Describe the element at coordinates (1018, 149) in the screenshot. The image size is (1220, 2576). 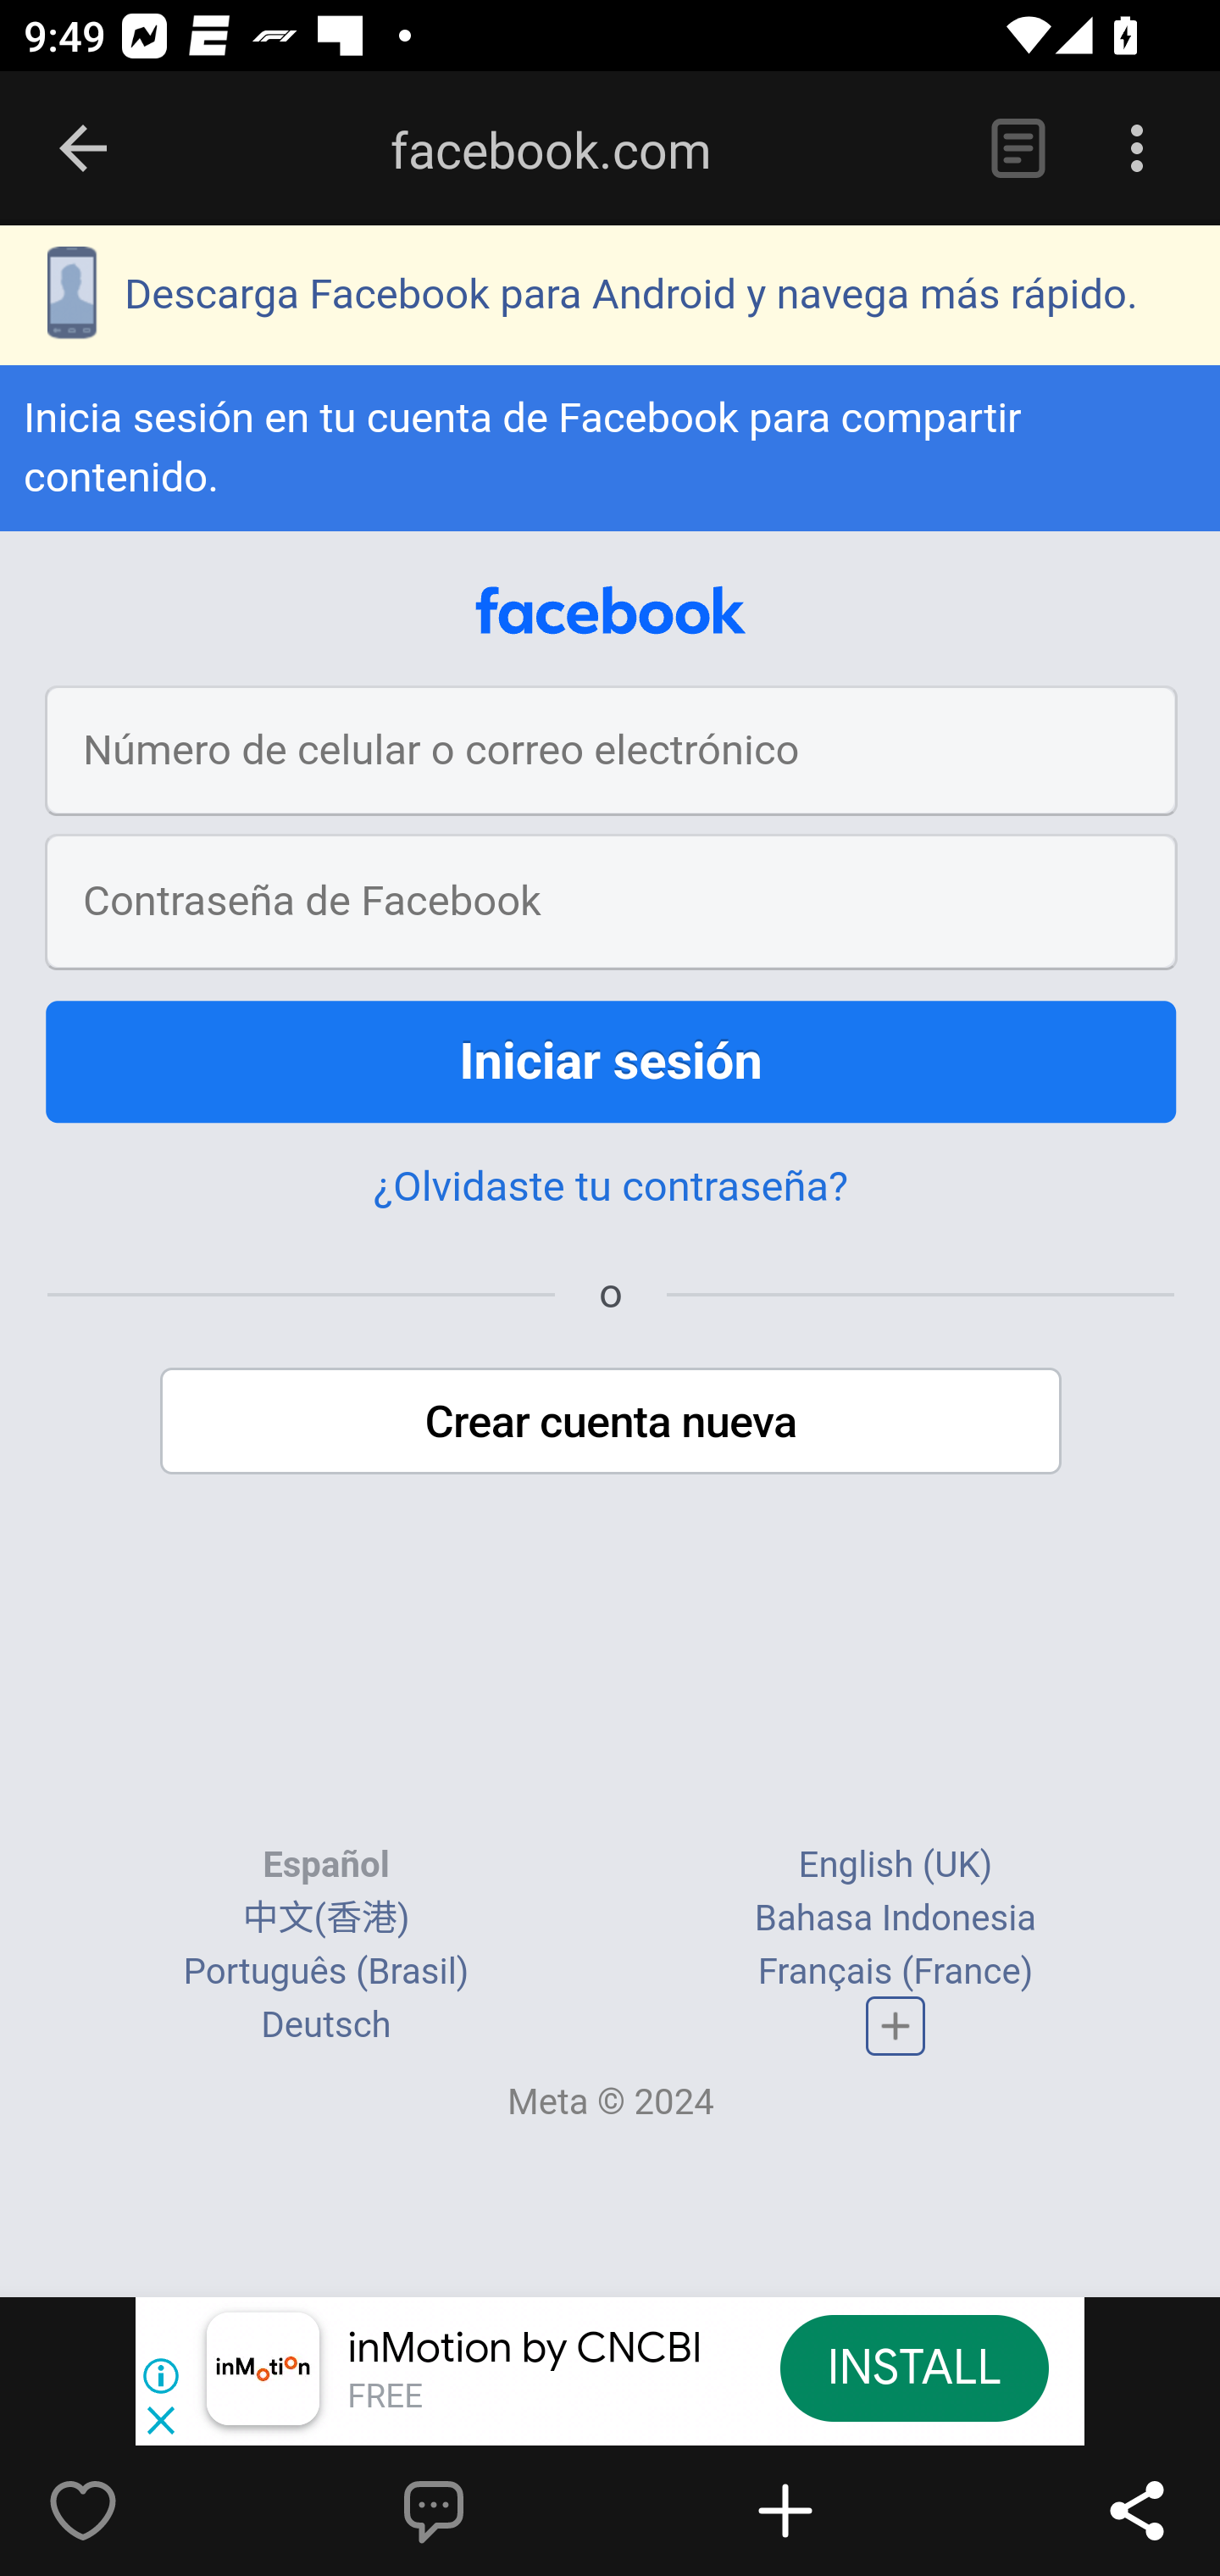
I see `Reader View` at that location.